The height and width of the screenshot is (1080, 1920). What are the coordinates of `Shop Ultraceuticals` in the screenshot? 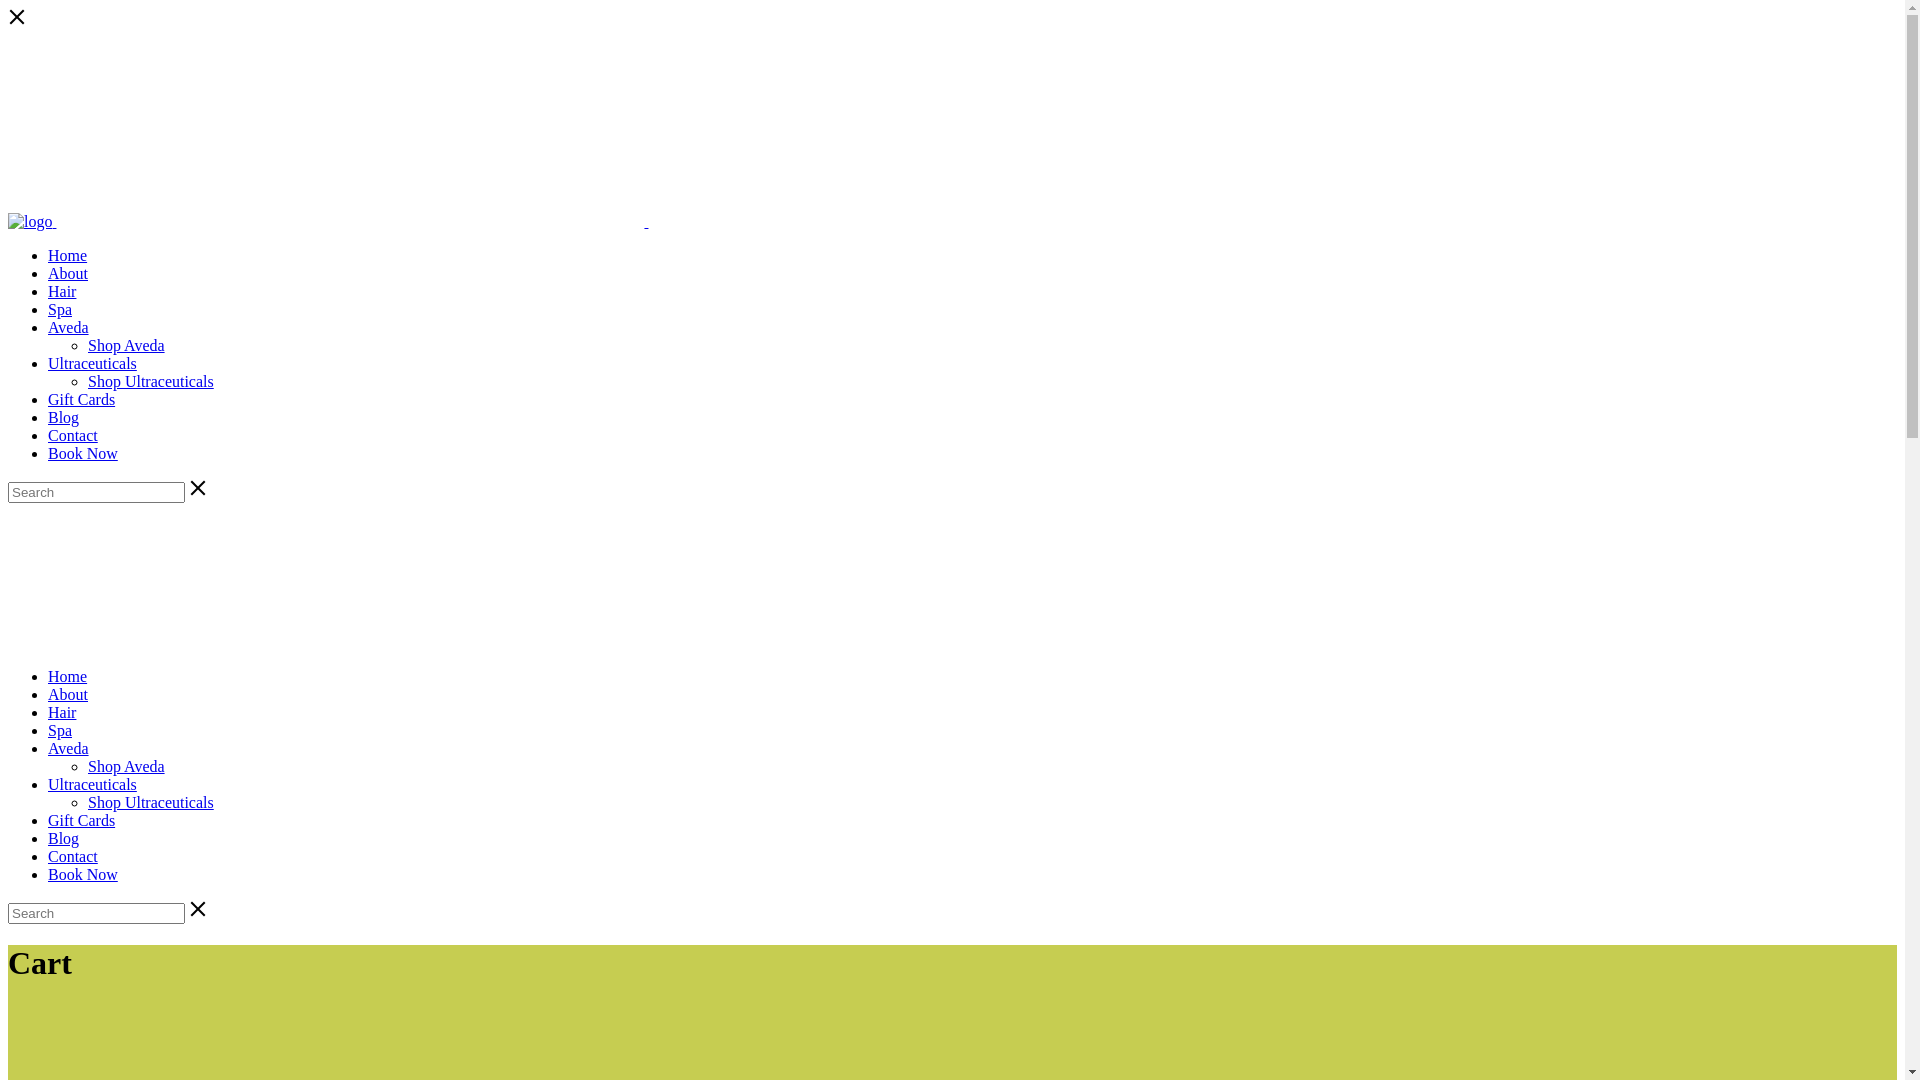 It's located at (151, 802).